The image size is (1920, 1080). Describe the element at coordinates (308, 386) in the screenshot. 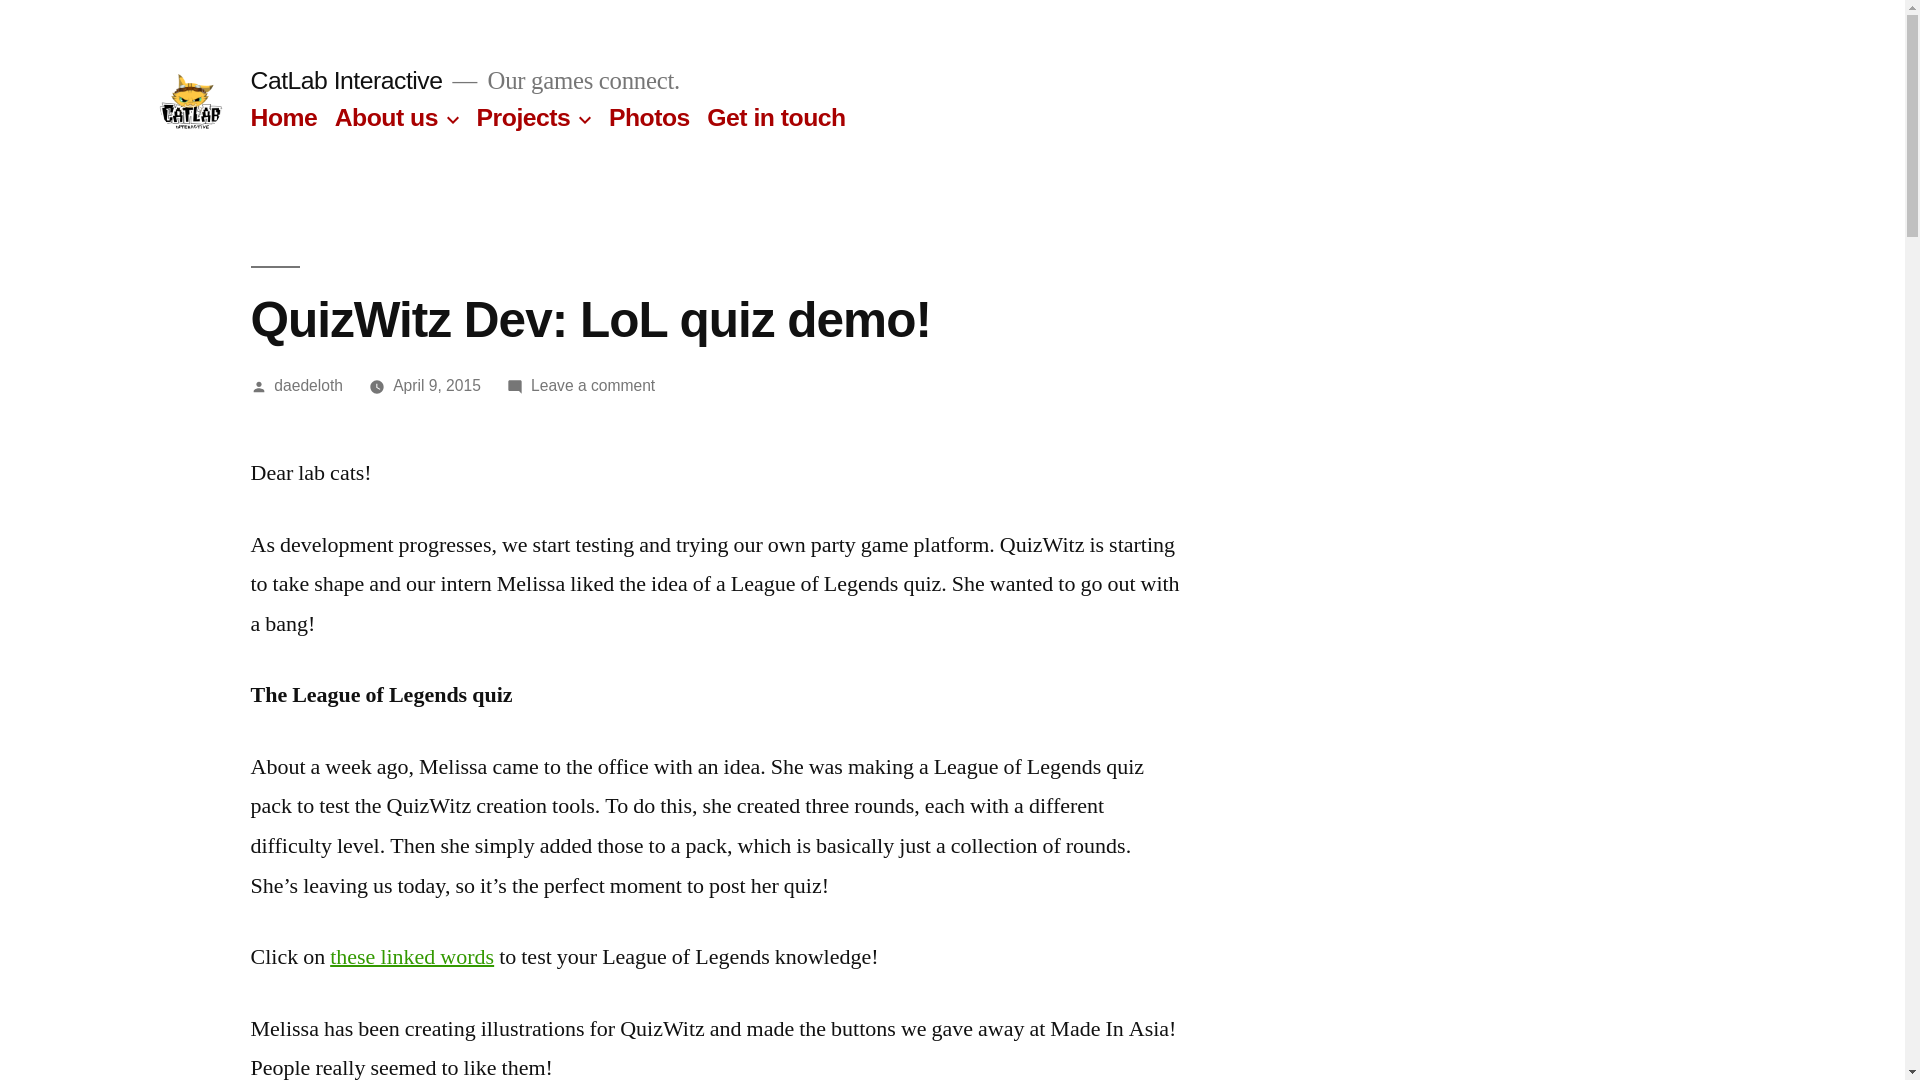

I see `daedeloth` at that location.